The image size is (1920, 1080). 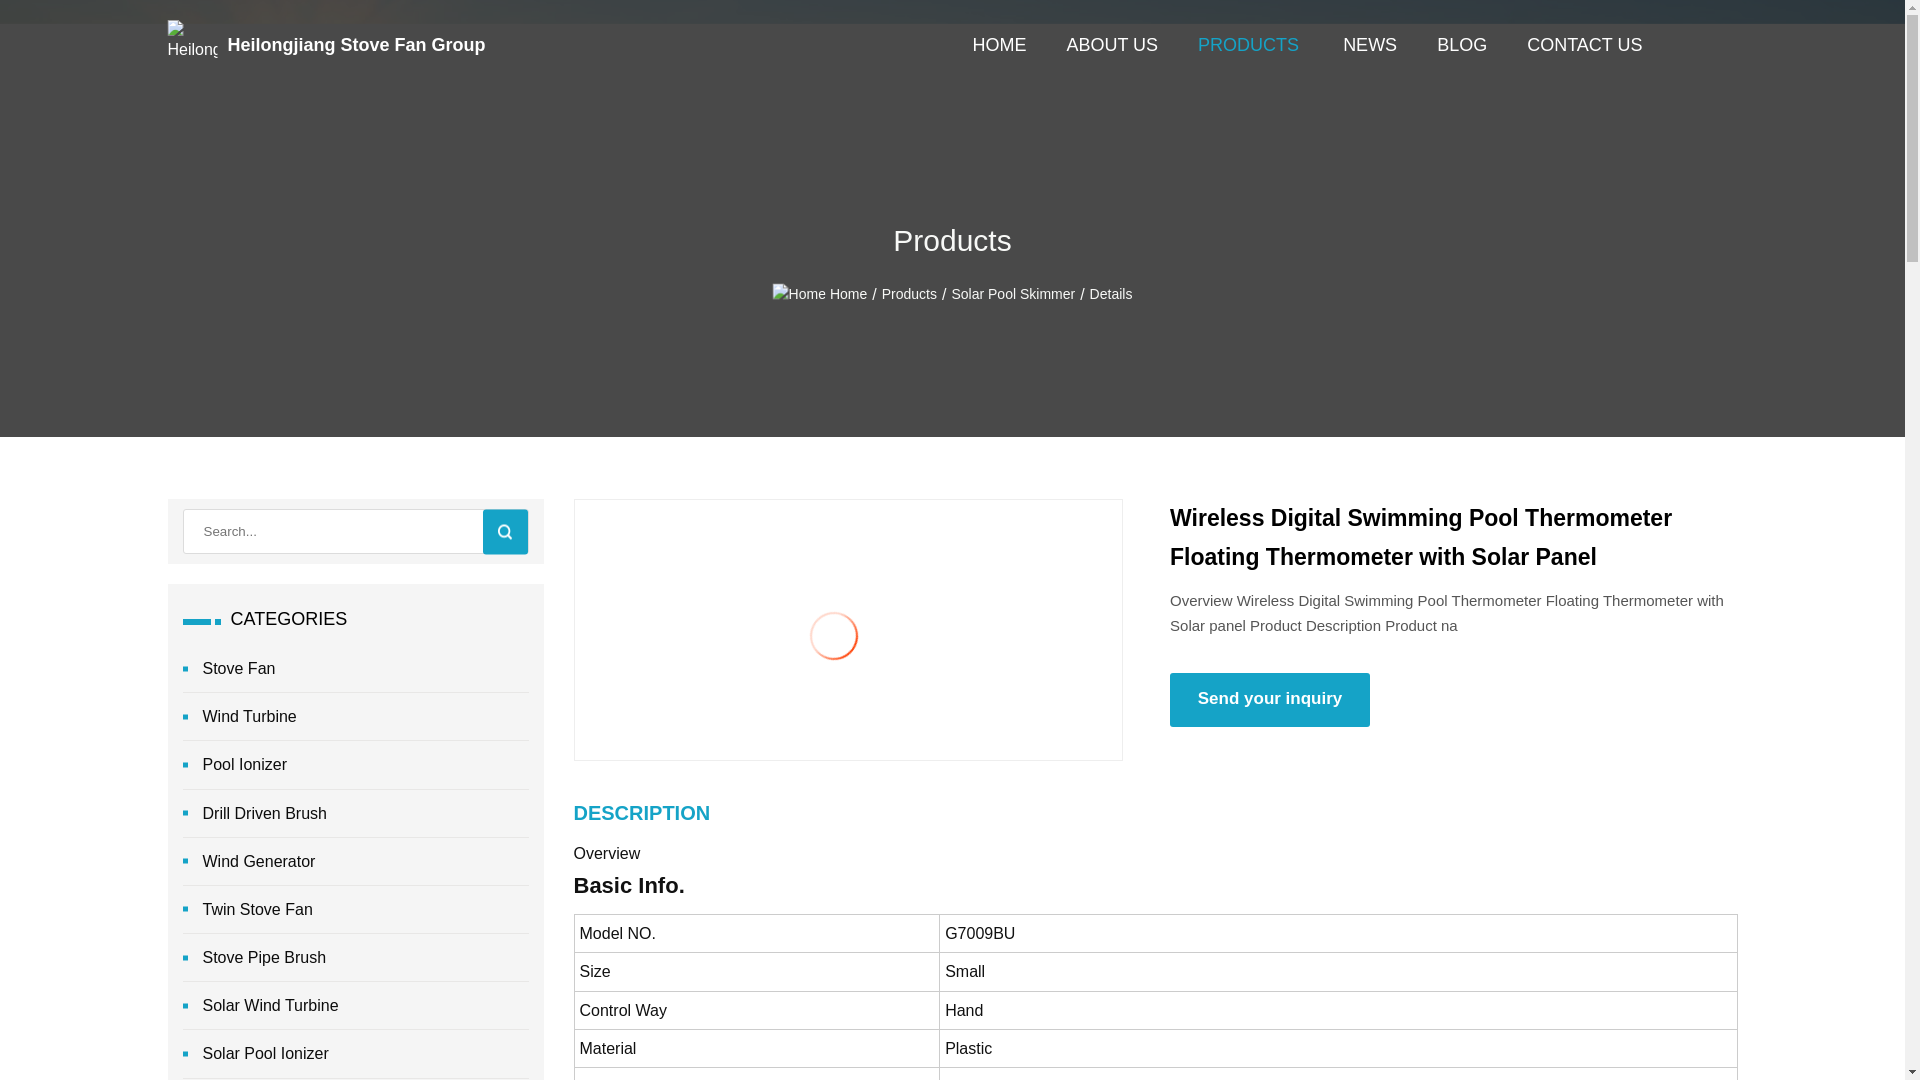 What do you see at coordinates (355, 958) in the screenshot?
I see `Stove Pipe Brush` at bounding box center [355, 958].